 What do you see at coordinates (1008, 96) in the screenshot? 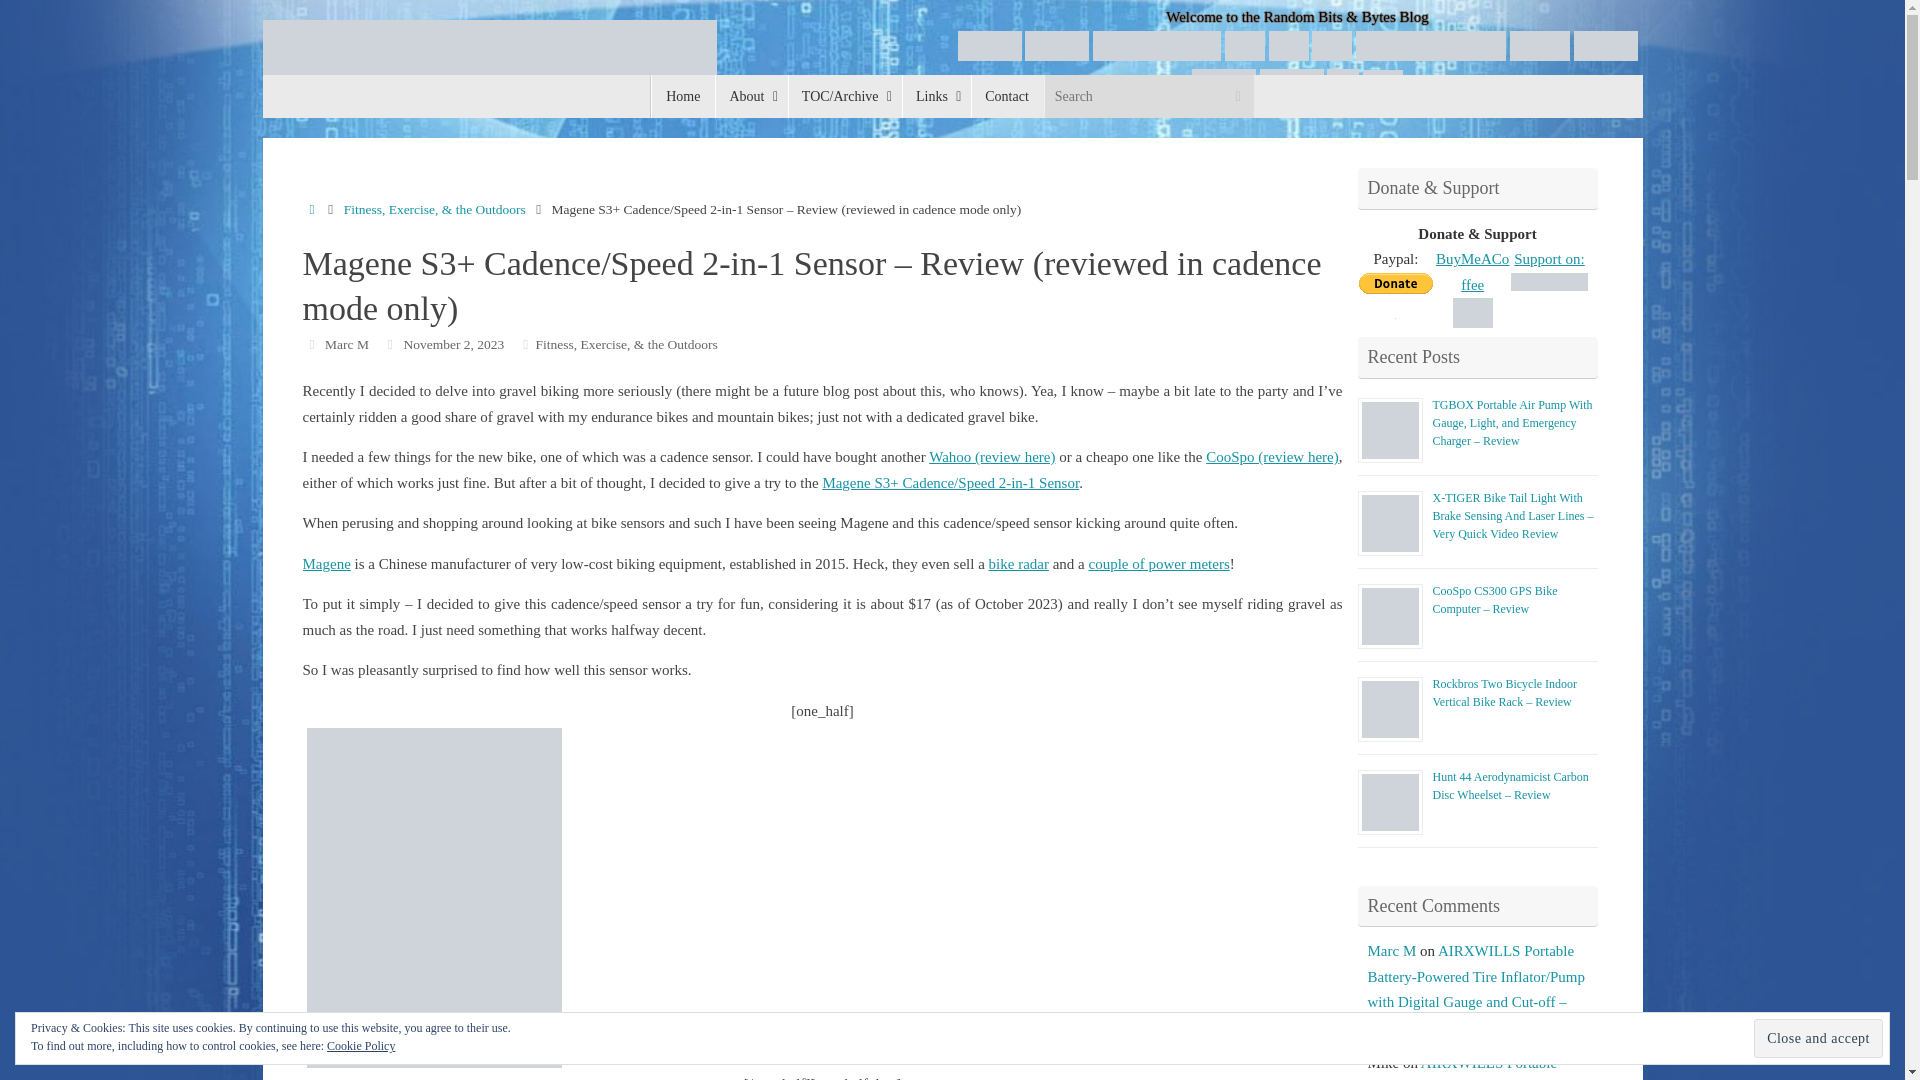
I see `Contact the editor` at bounding box center [1008, 96].